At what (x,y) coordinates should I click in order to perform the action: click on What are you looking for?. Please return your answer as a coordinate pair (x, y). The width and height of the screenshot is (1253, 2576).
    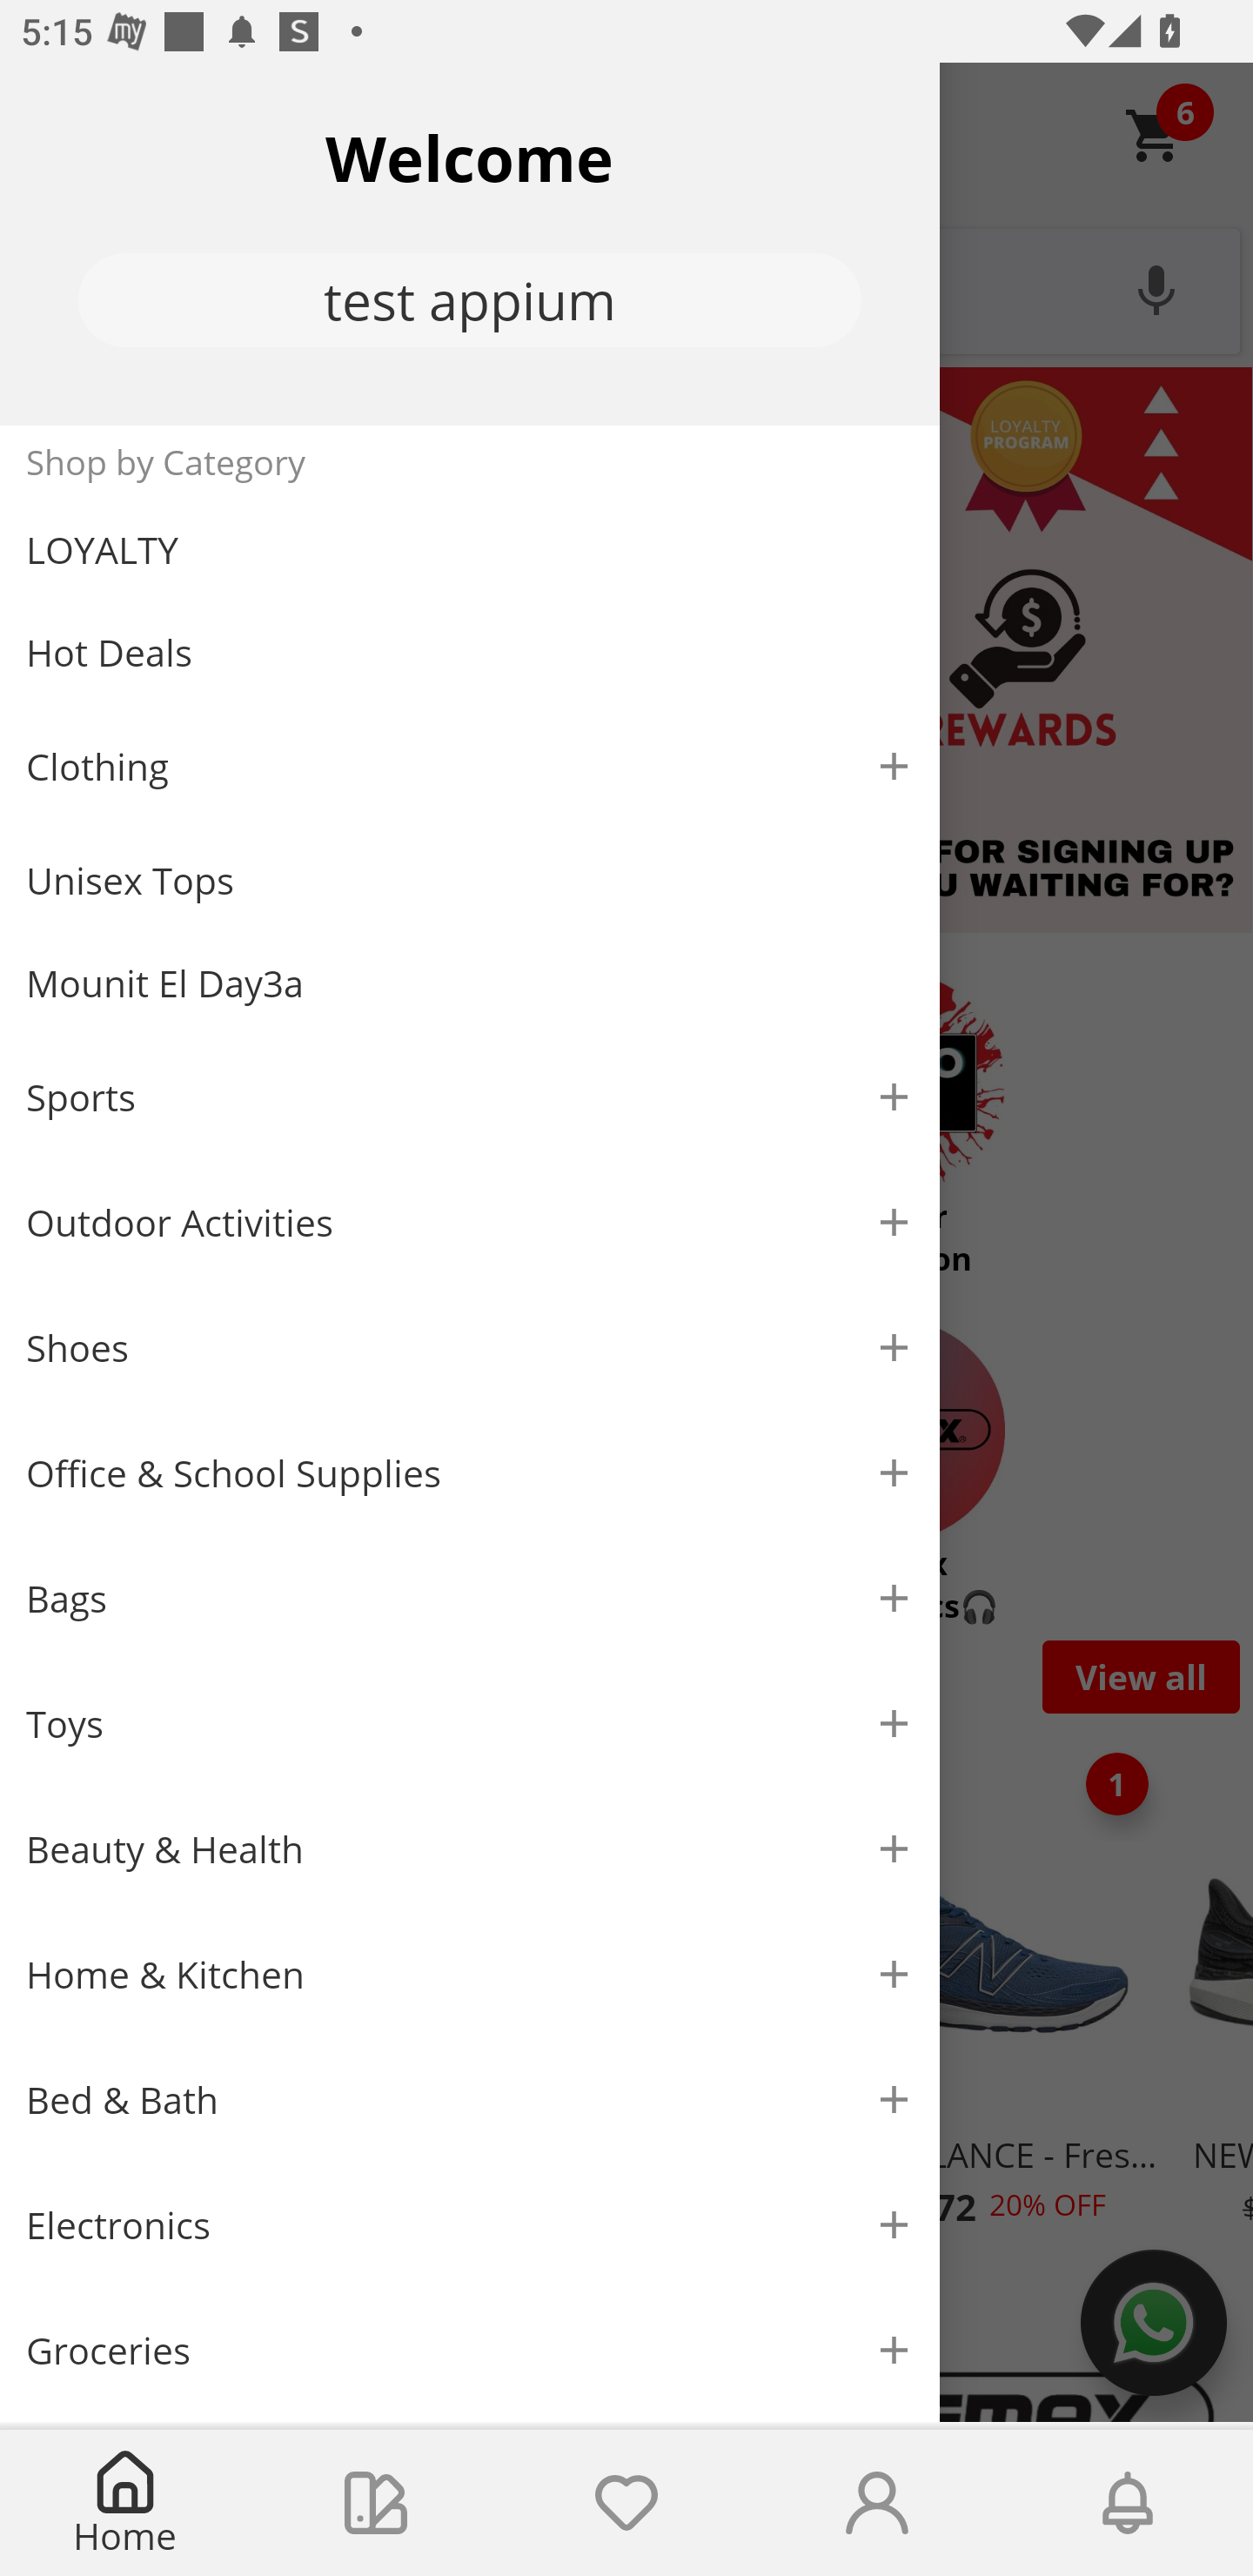
    Looking at the image, I should click on (626, 288).